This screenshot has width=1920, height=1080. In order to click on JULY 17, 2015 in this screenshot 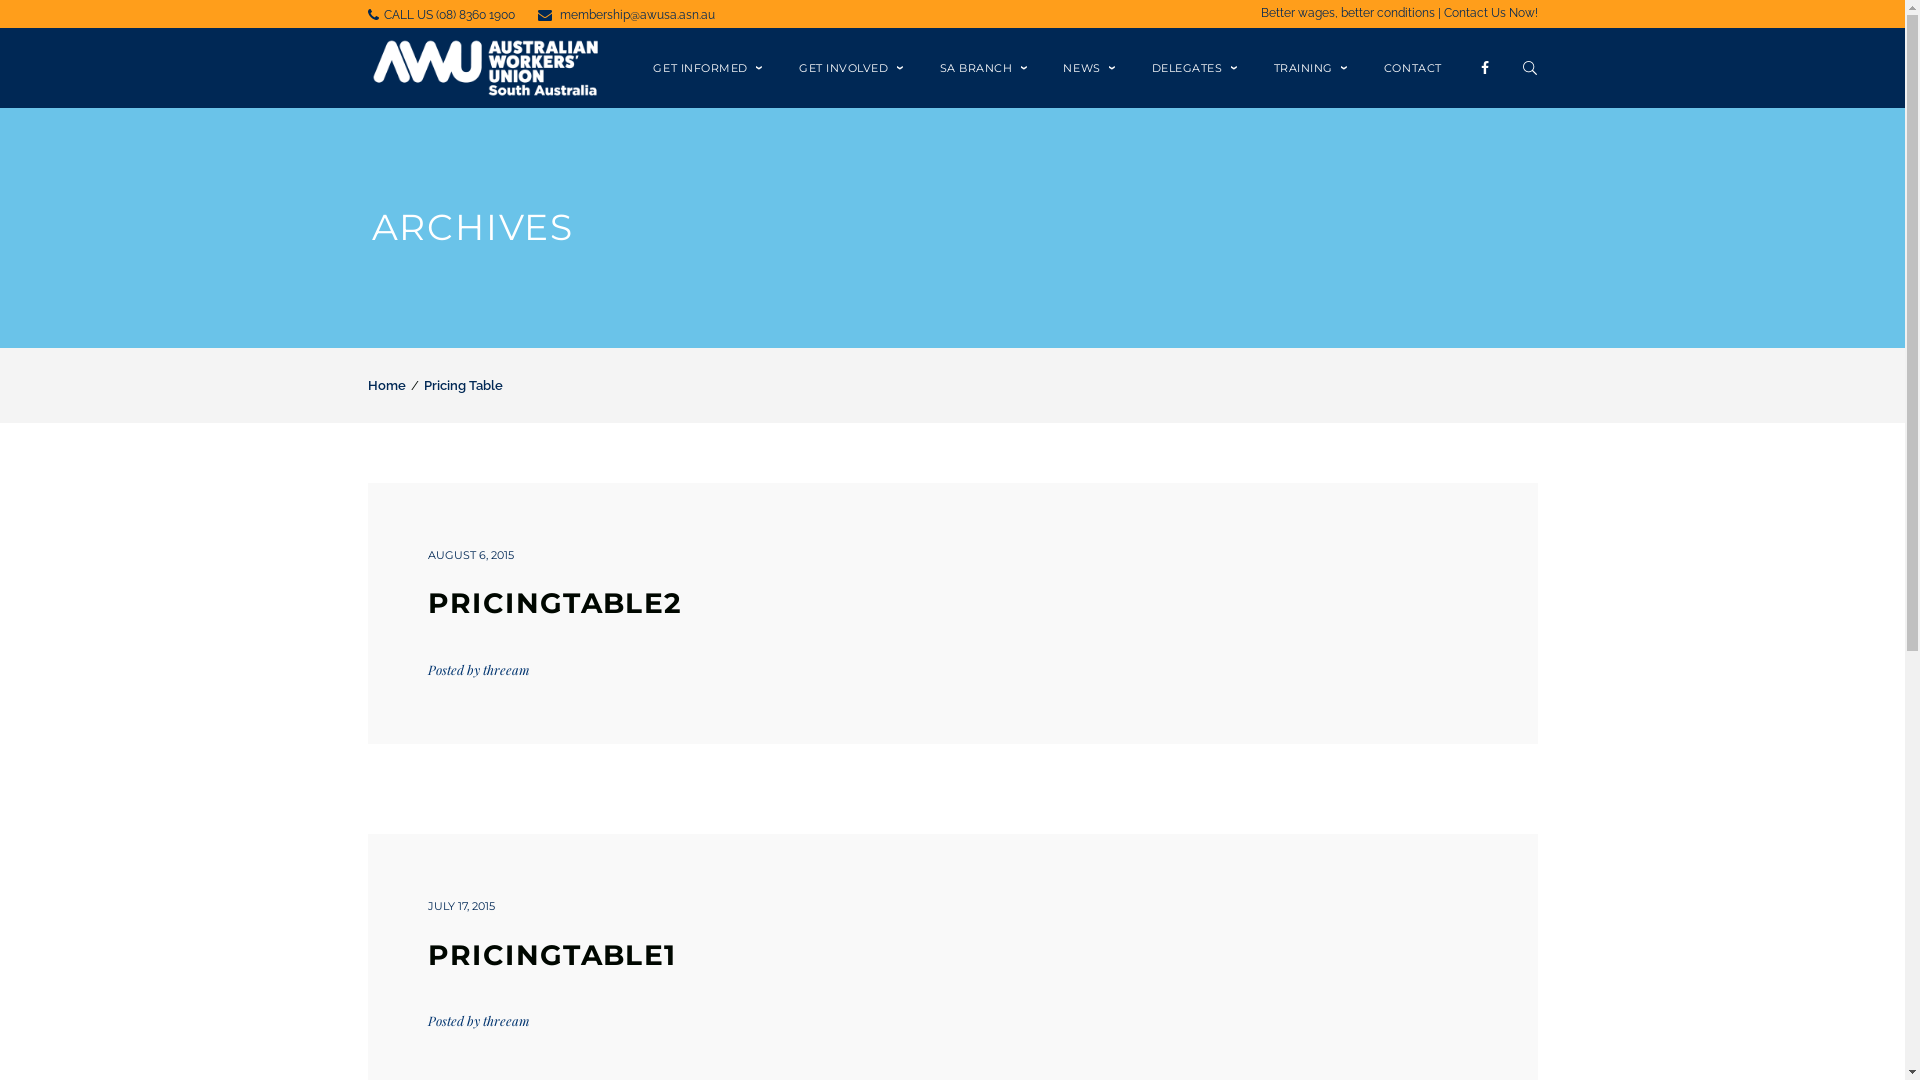, I will do `click(462, 906)`.